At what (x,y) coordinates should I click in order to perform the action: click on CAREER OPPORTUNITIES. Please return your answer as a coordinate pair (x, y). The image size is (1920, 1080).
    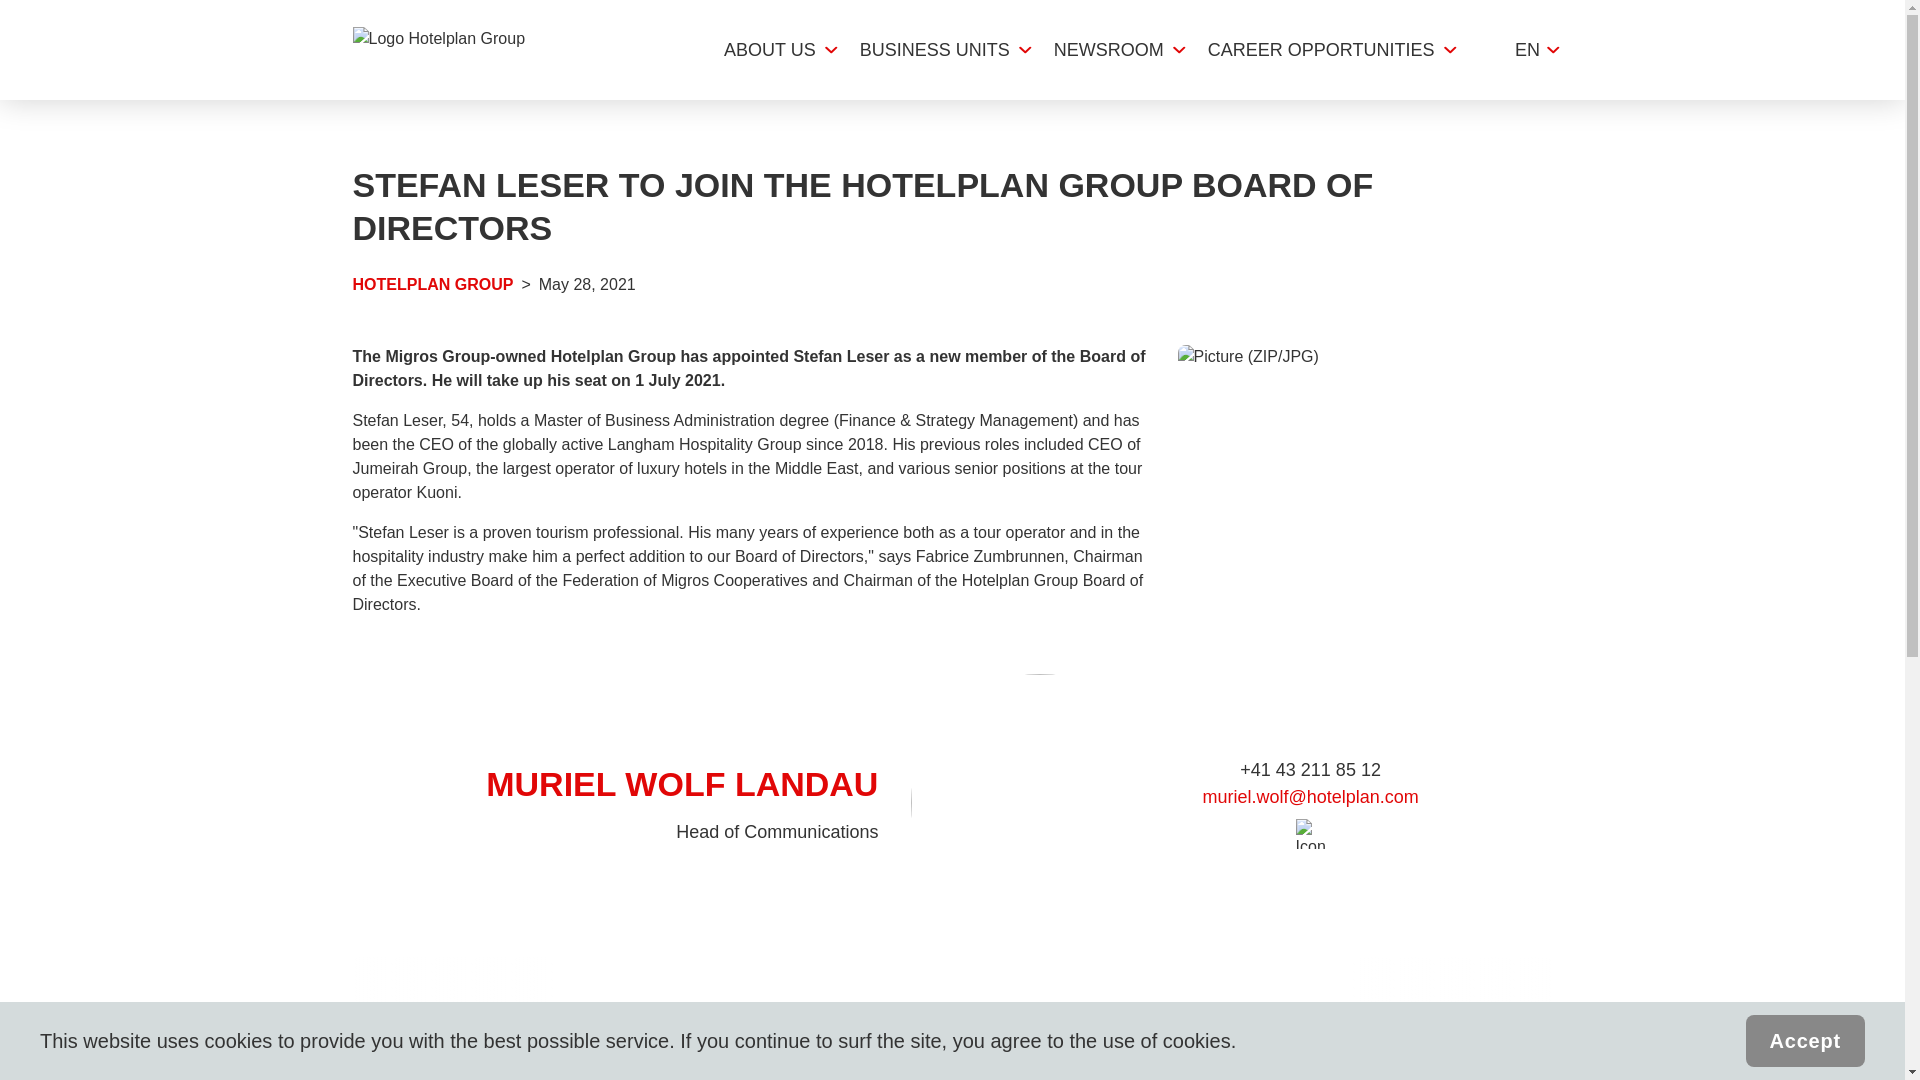
    Looking at the image, I should click on (1320, 50).